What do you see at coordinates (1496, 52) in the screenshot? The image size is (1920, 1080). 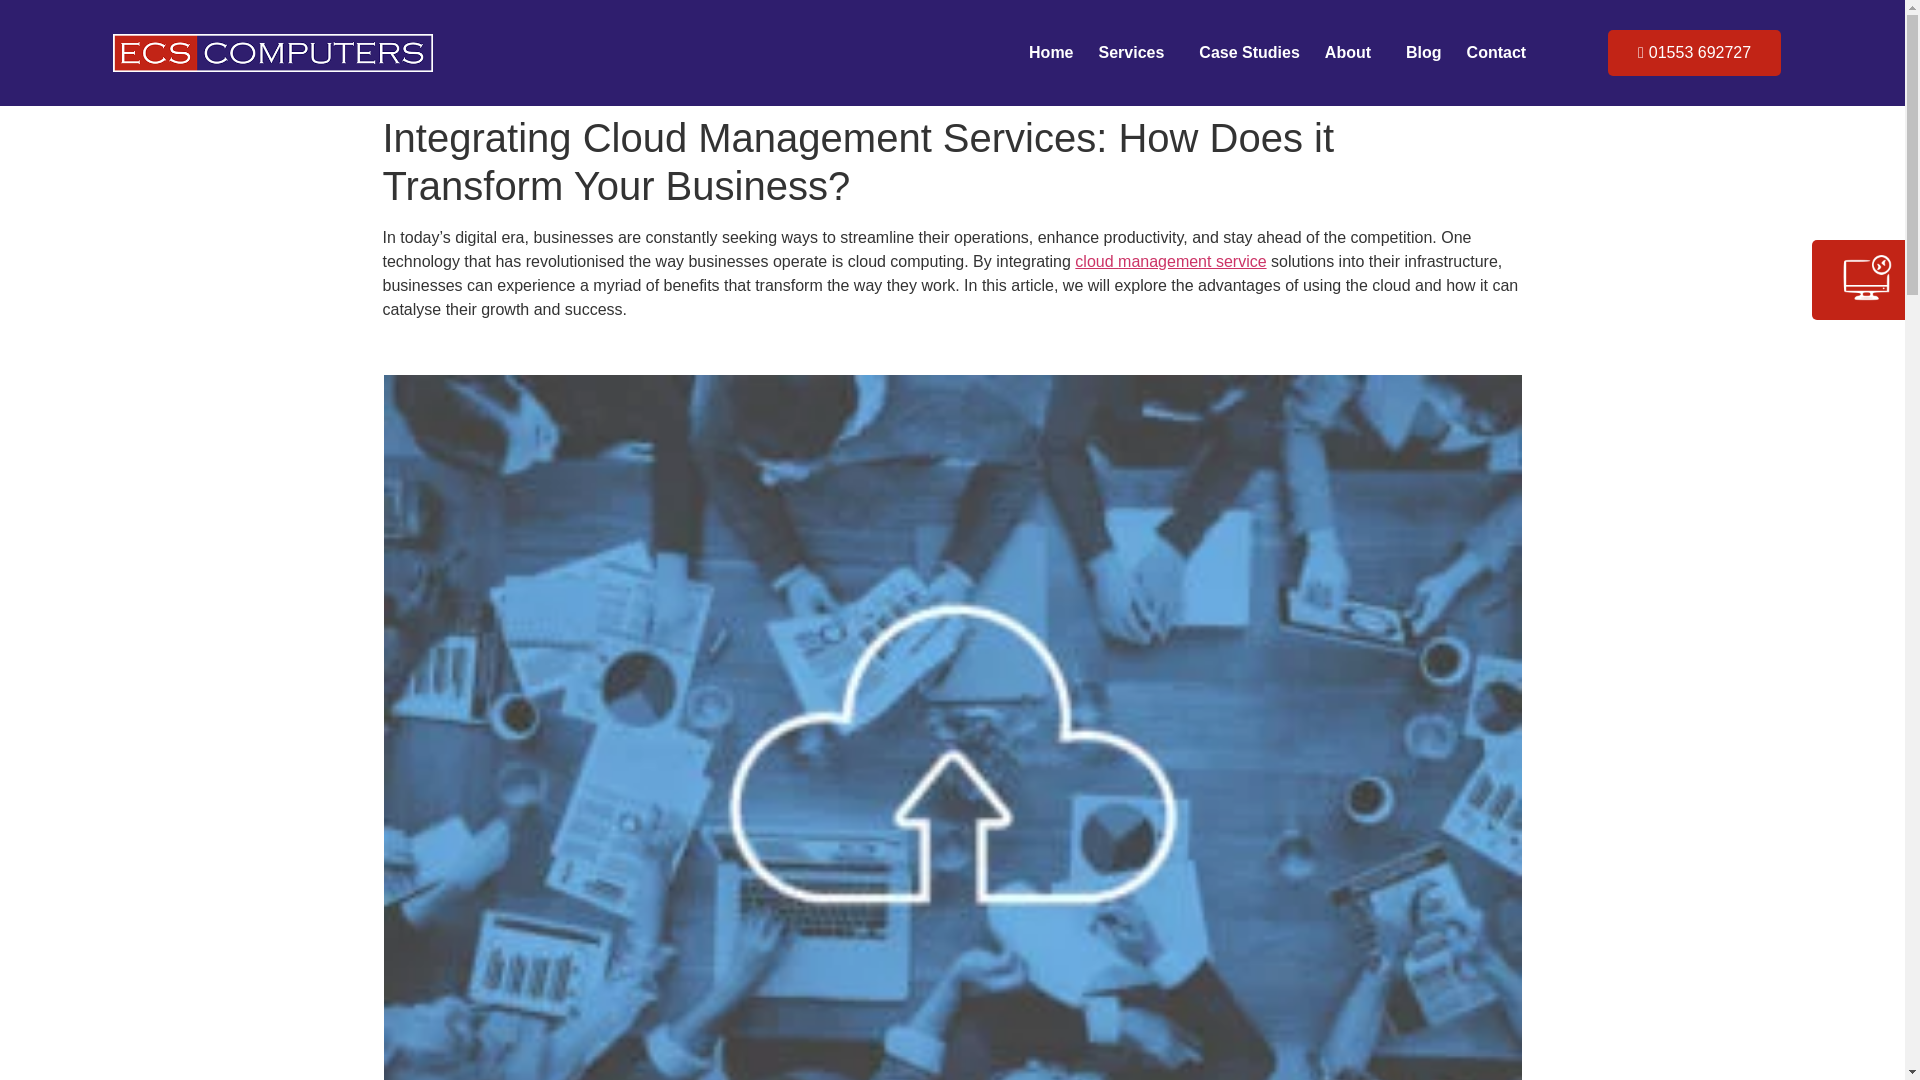 I see `Contact` at bounding box center [1496, 52].